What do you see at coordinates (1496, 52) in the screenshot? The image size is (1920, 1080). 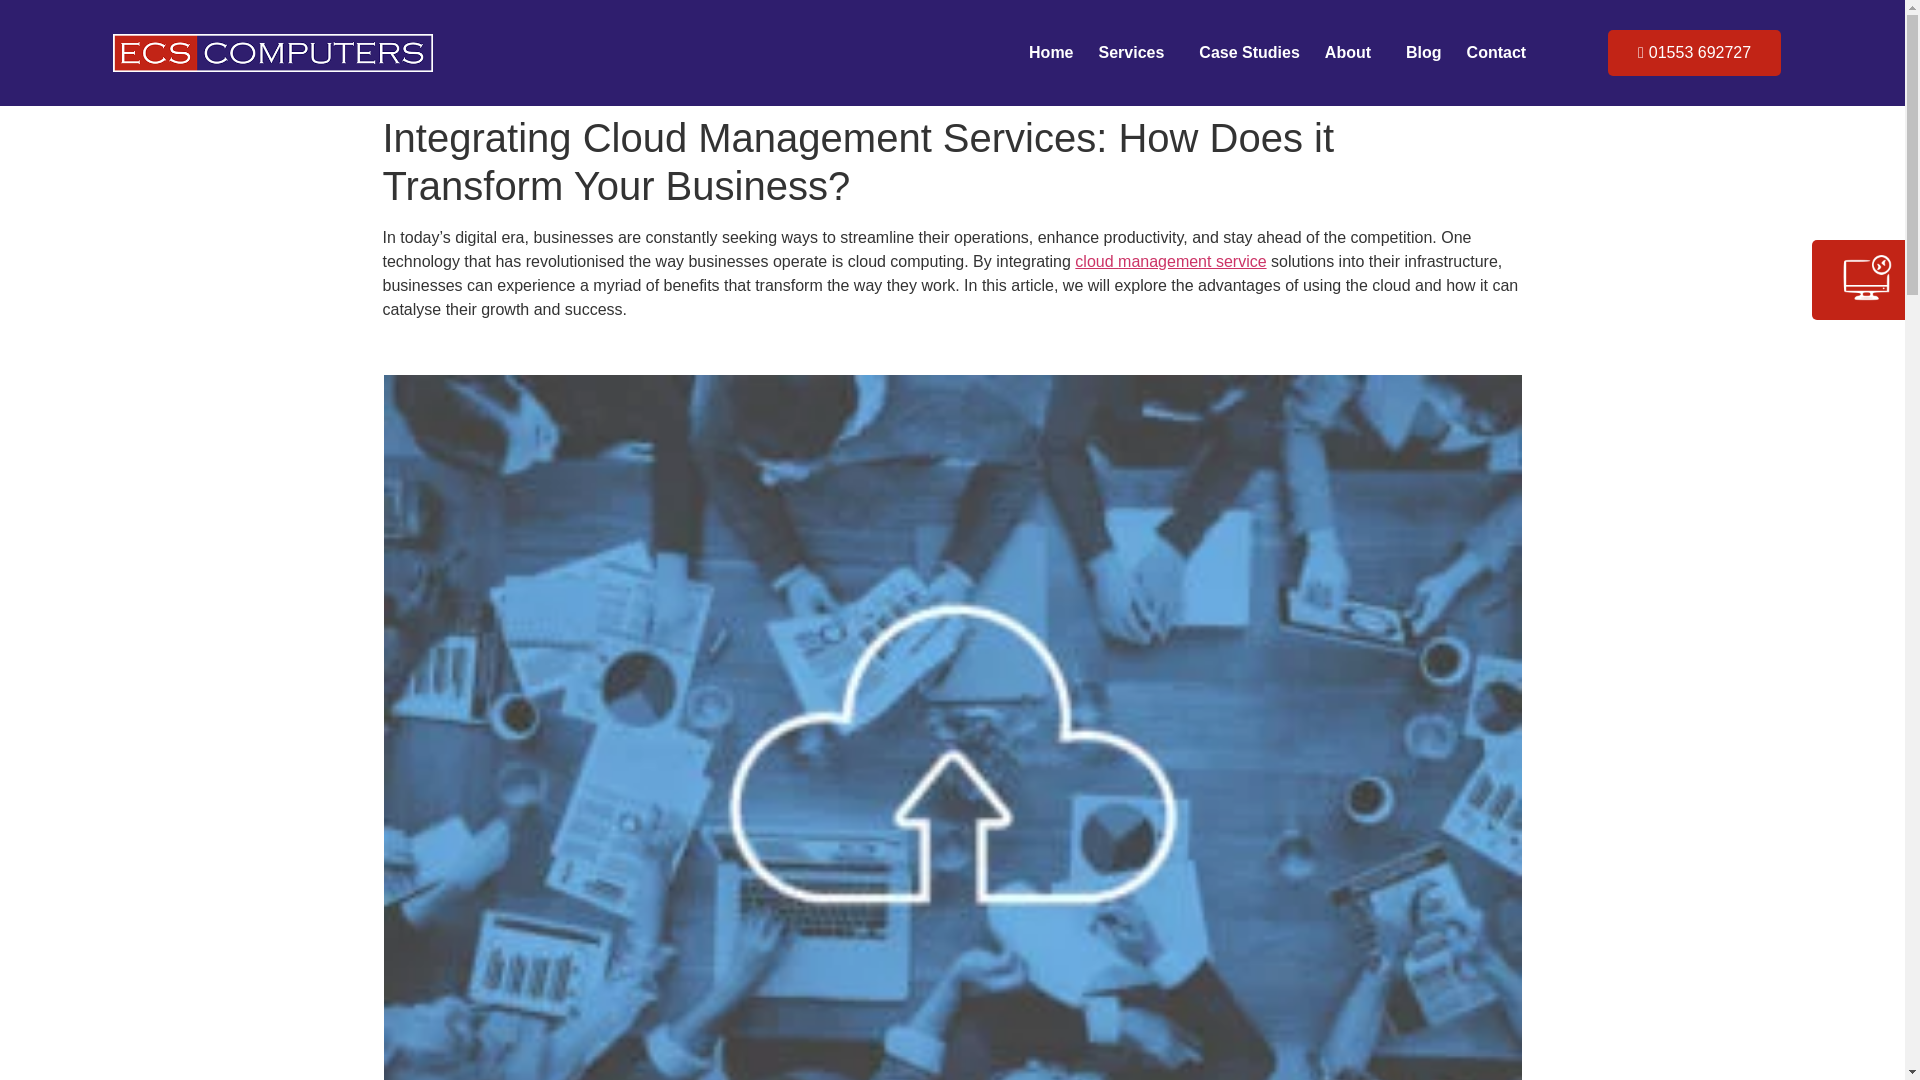 I see `Contact` at bounding box center [1496, 52].